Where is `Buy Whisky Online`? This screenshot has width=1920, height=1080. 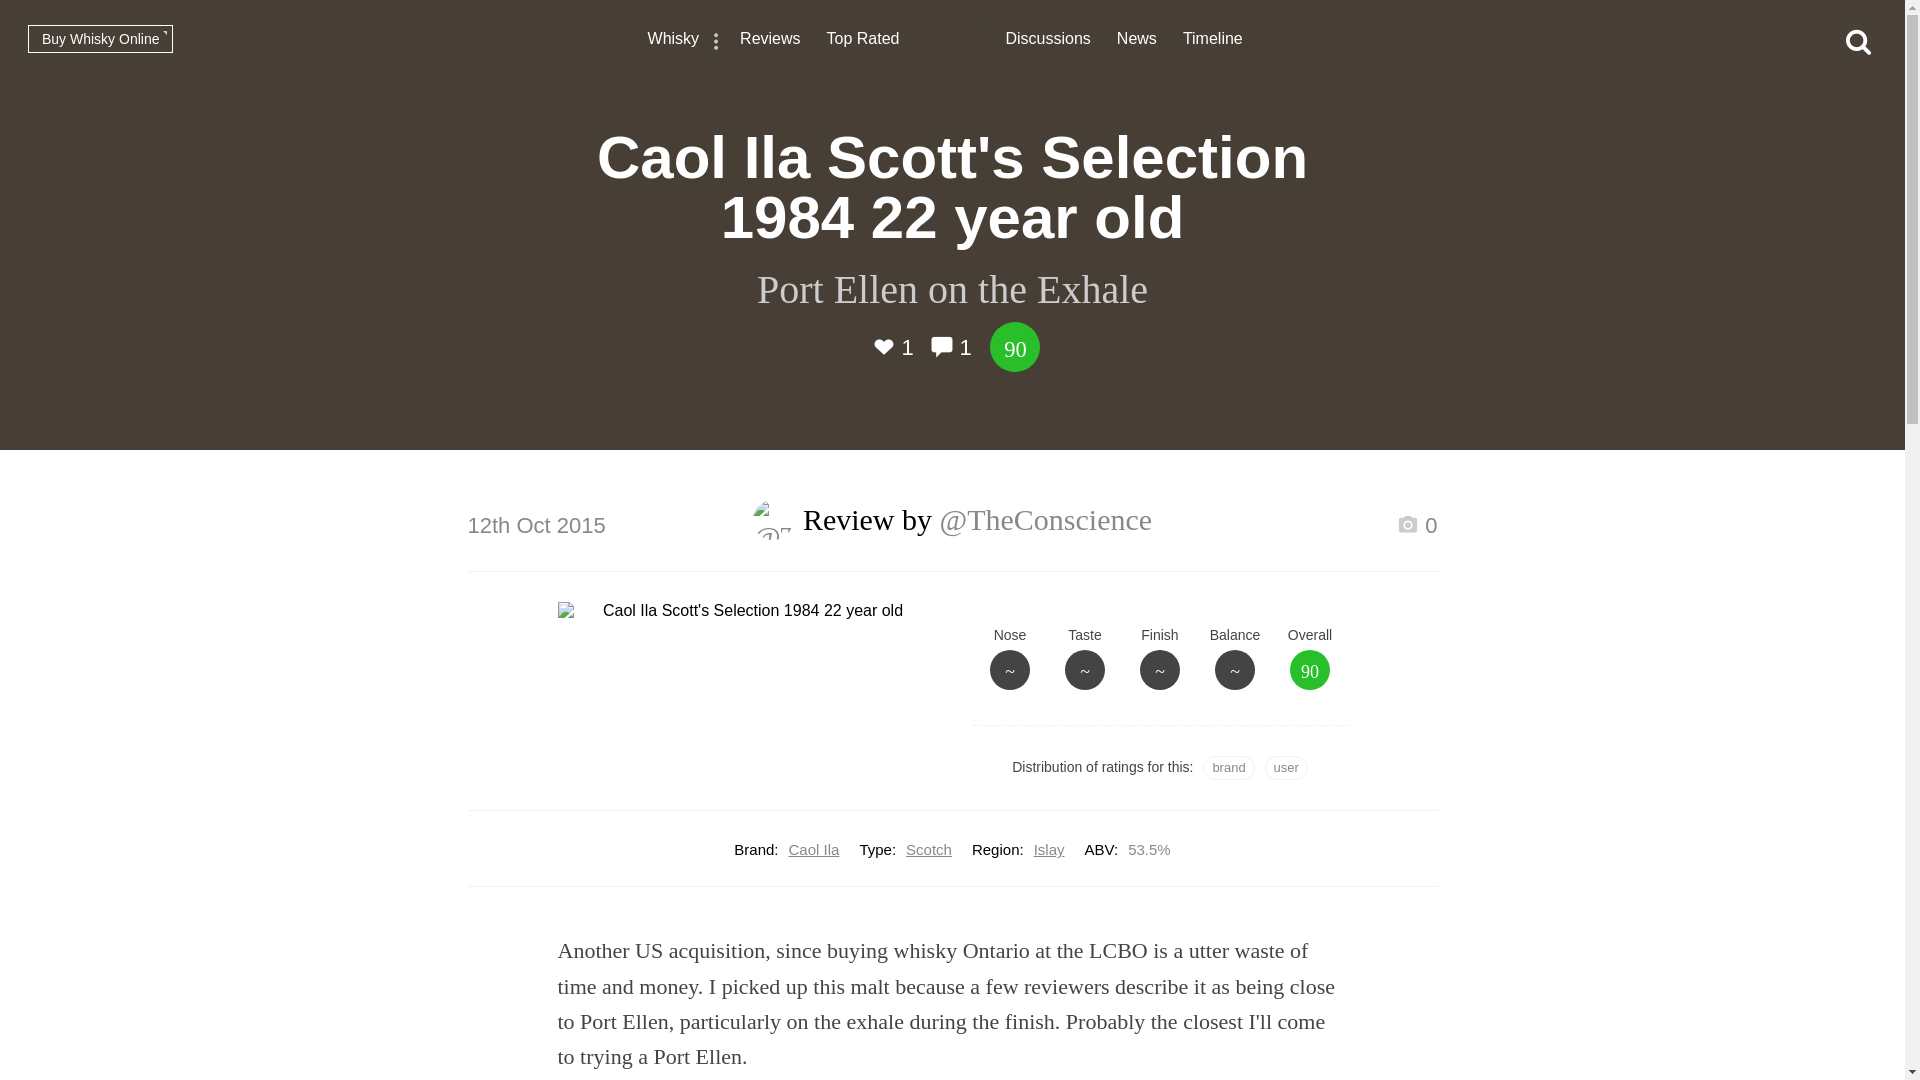 Buy Whisky Online is located at coordinates (100, 38).